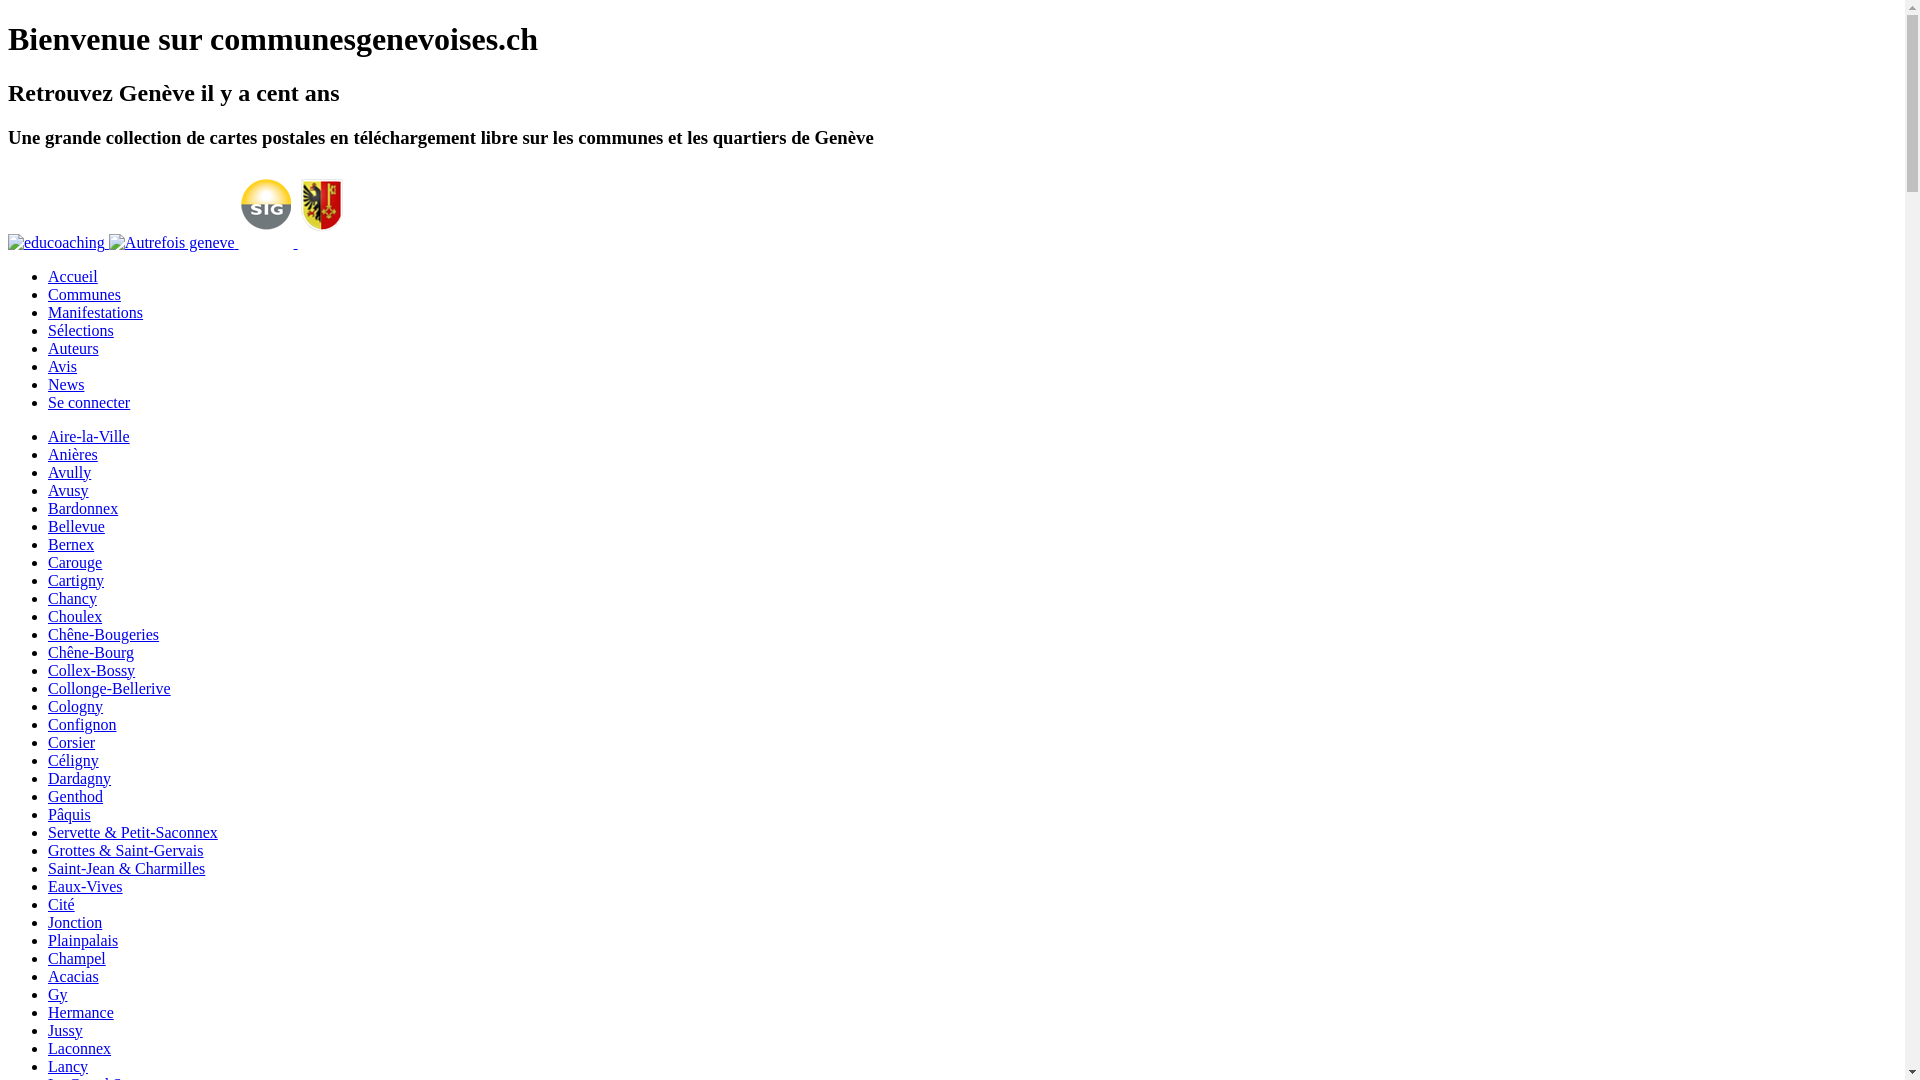 The width and height of the screenshot is (1920, 1080). I want to click on Plainpalais, so click(83, 940).